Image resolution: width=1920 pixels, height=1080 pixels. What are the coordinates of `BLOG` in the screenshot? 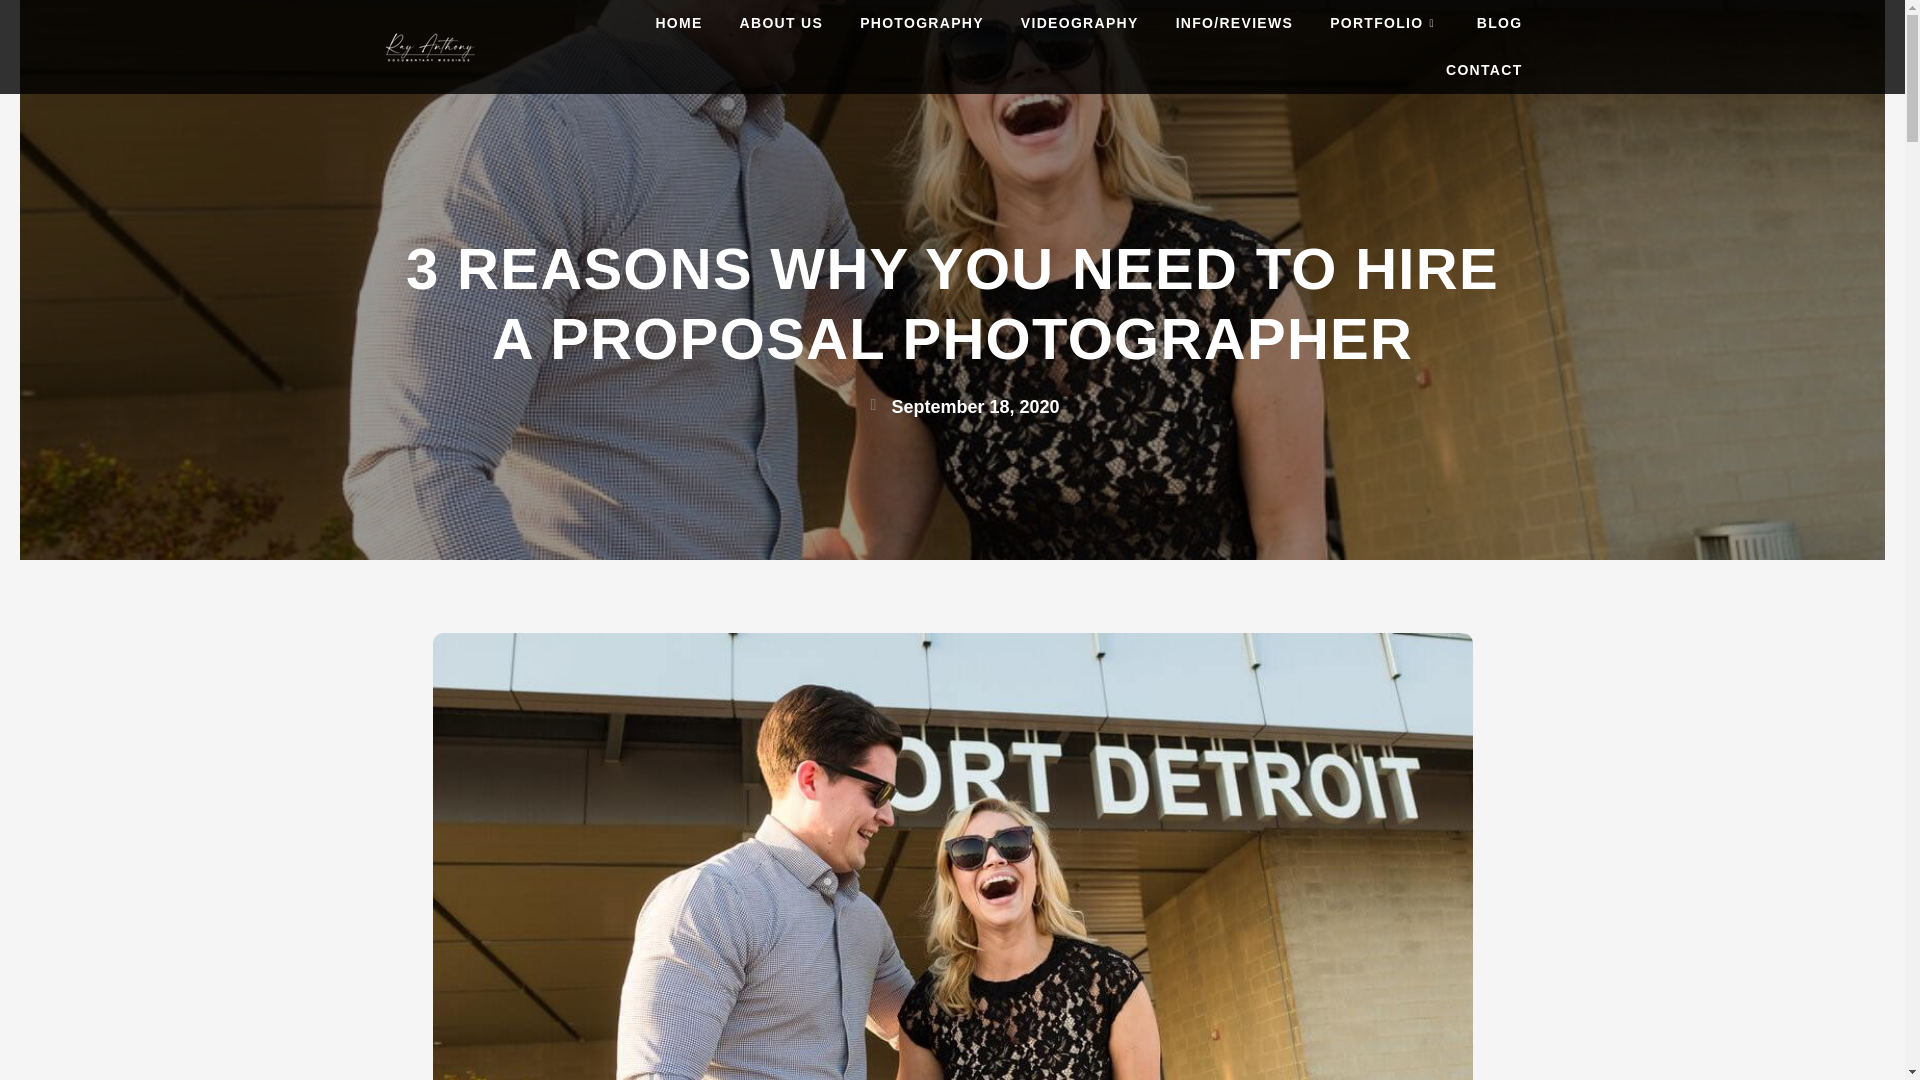 It's located at (1481, 24).